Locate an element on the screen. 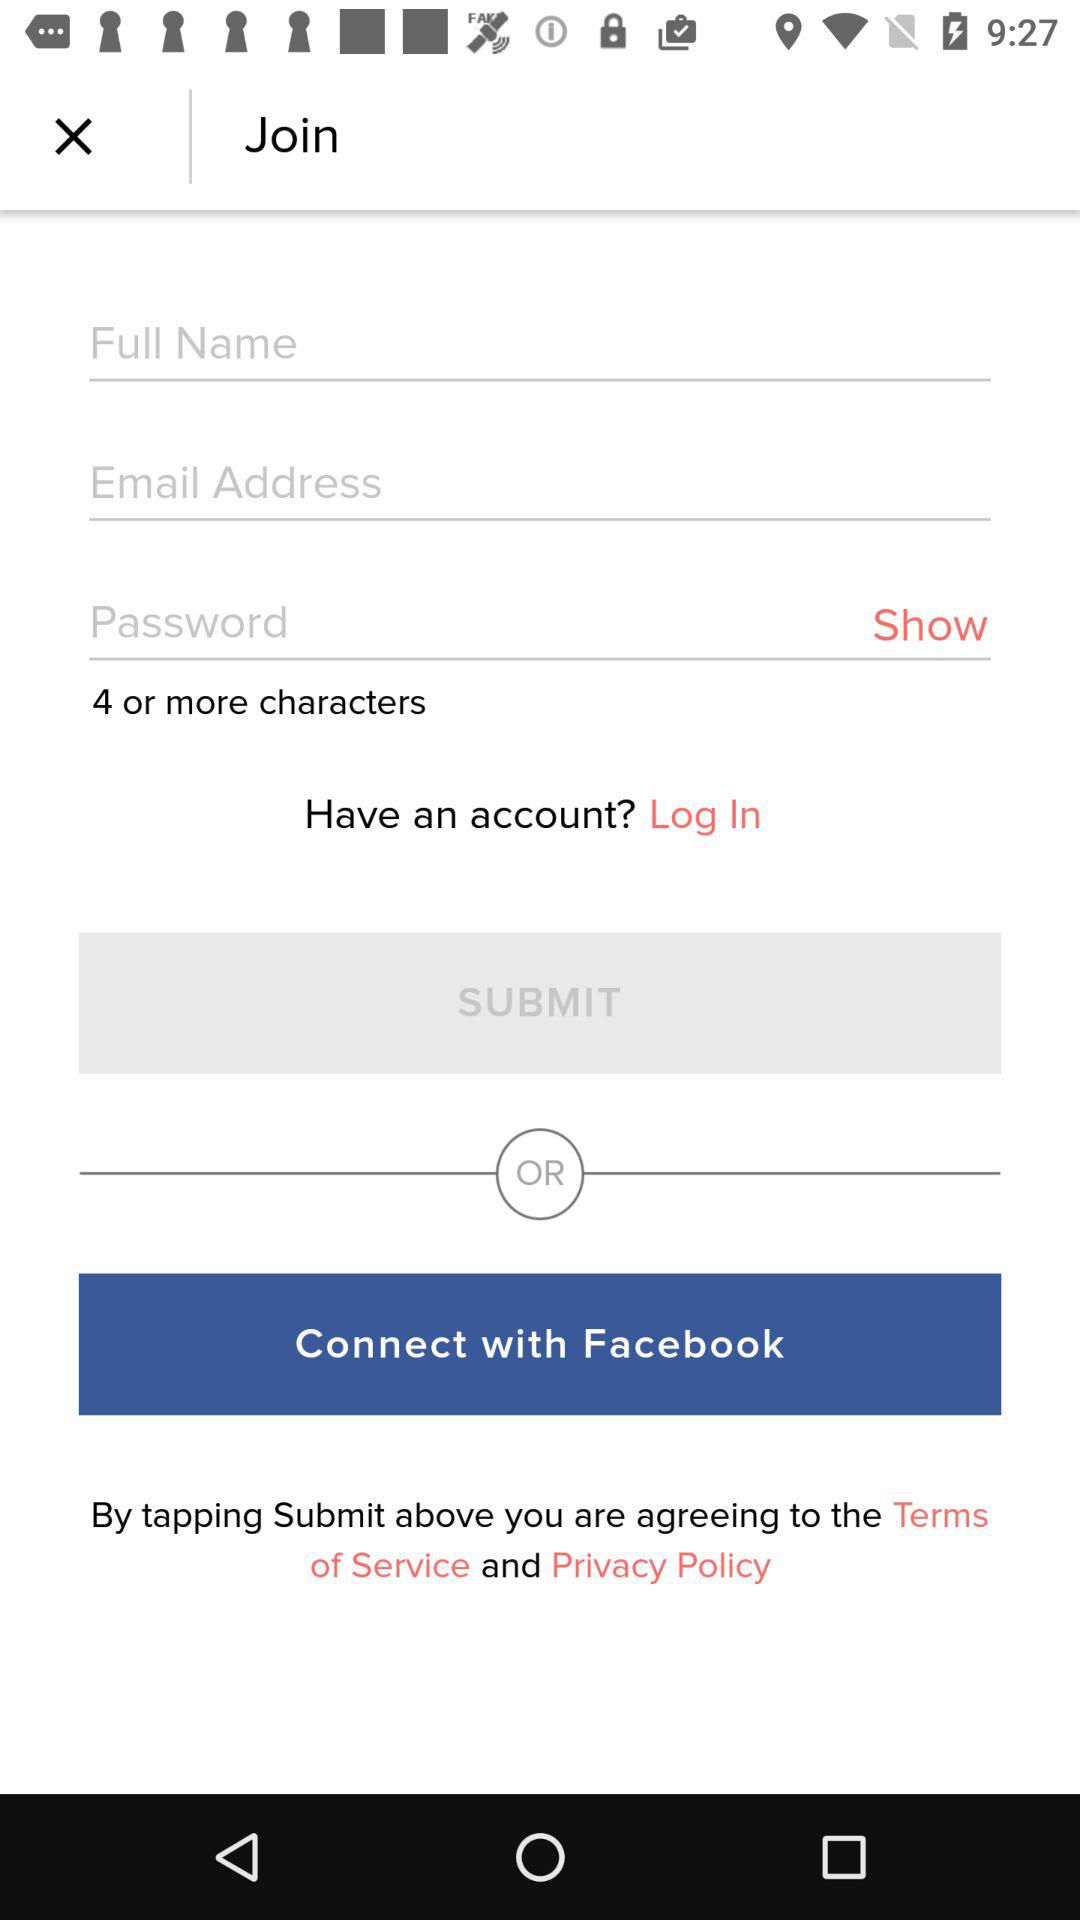  press the icon to the right of the 4 or more icon is located at coordinates (930, 626).